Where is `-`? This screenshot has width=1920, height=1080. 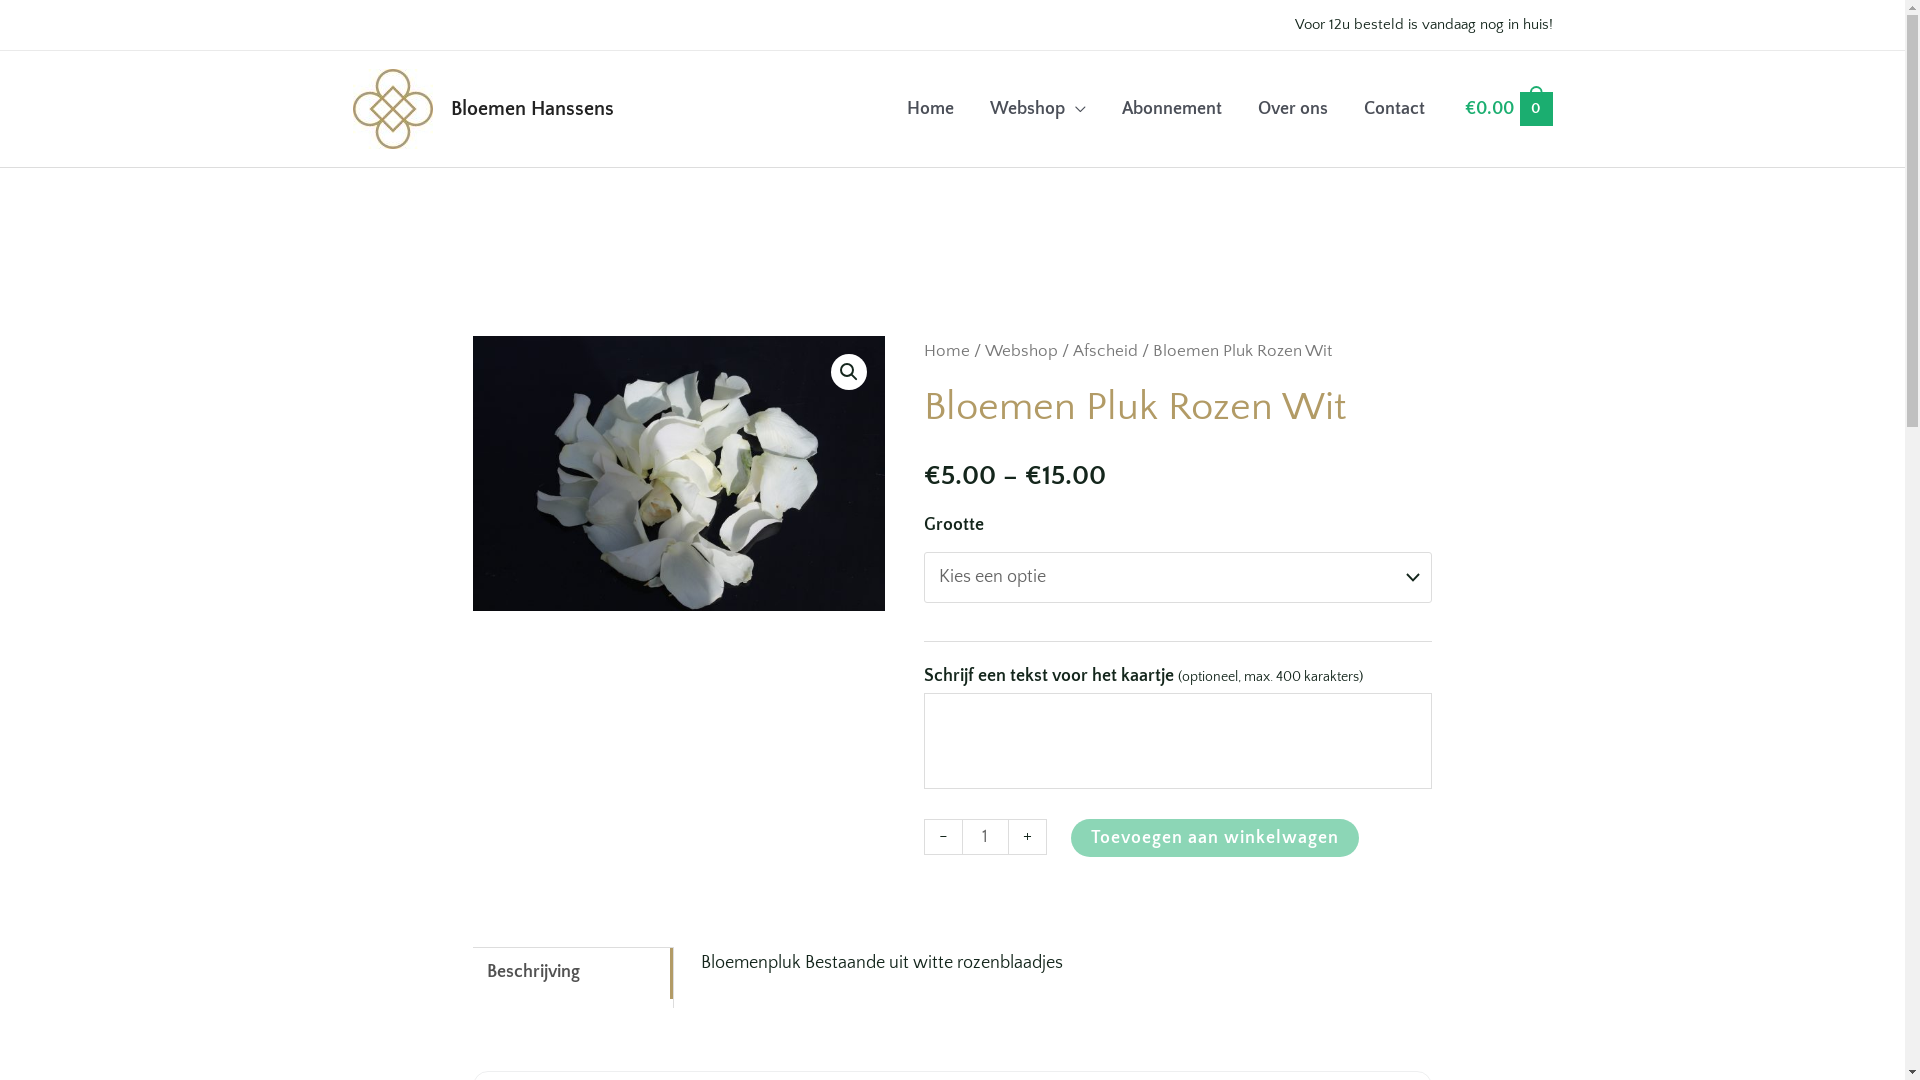
- is located at coordinates (943, 836).